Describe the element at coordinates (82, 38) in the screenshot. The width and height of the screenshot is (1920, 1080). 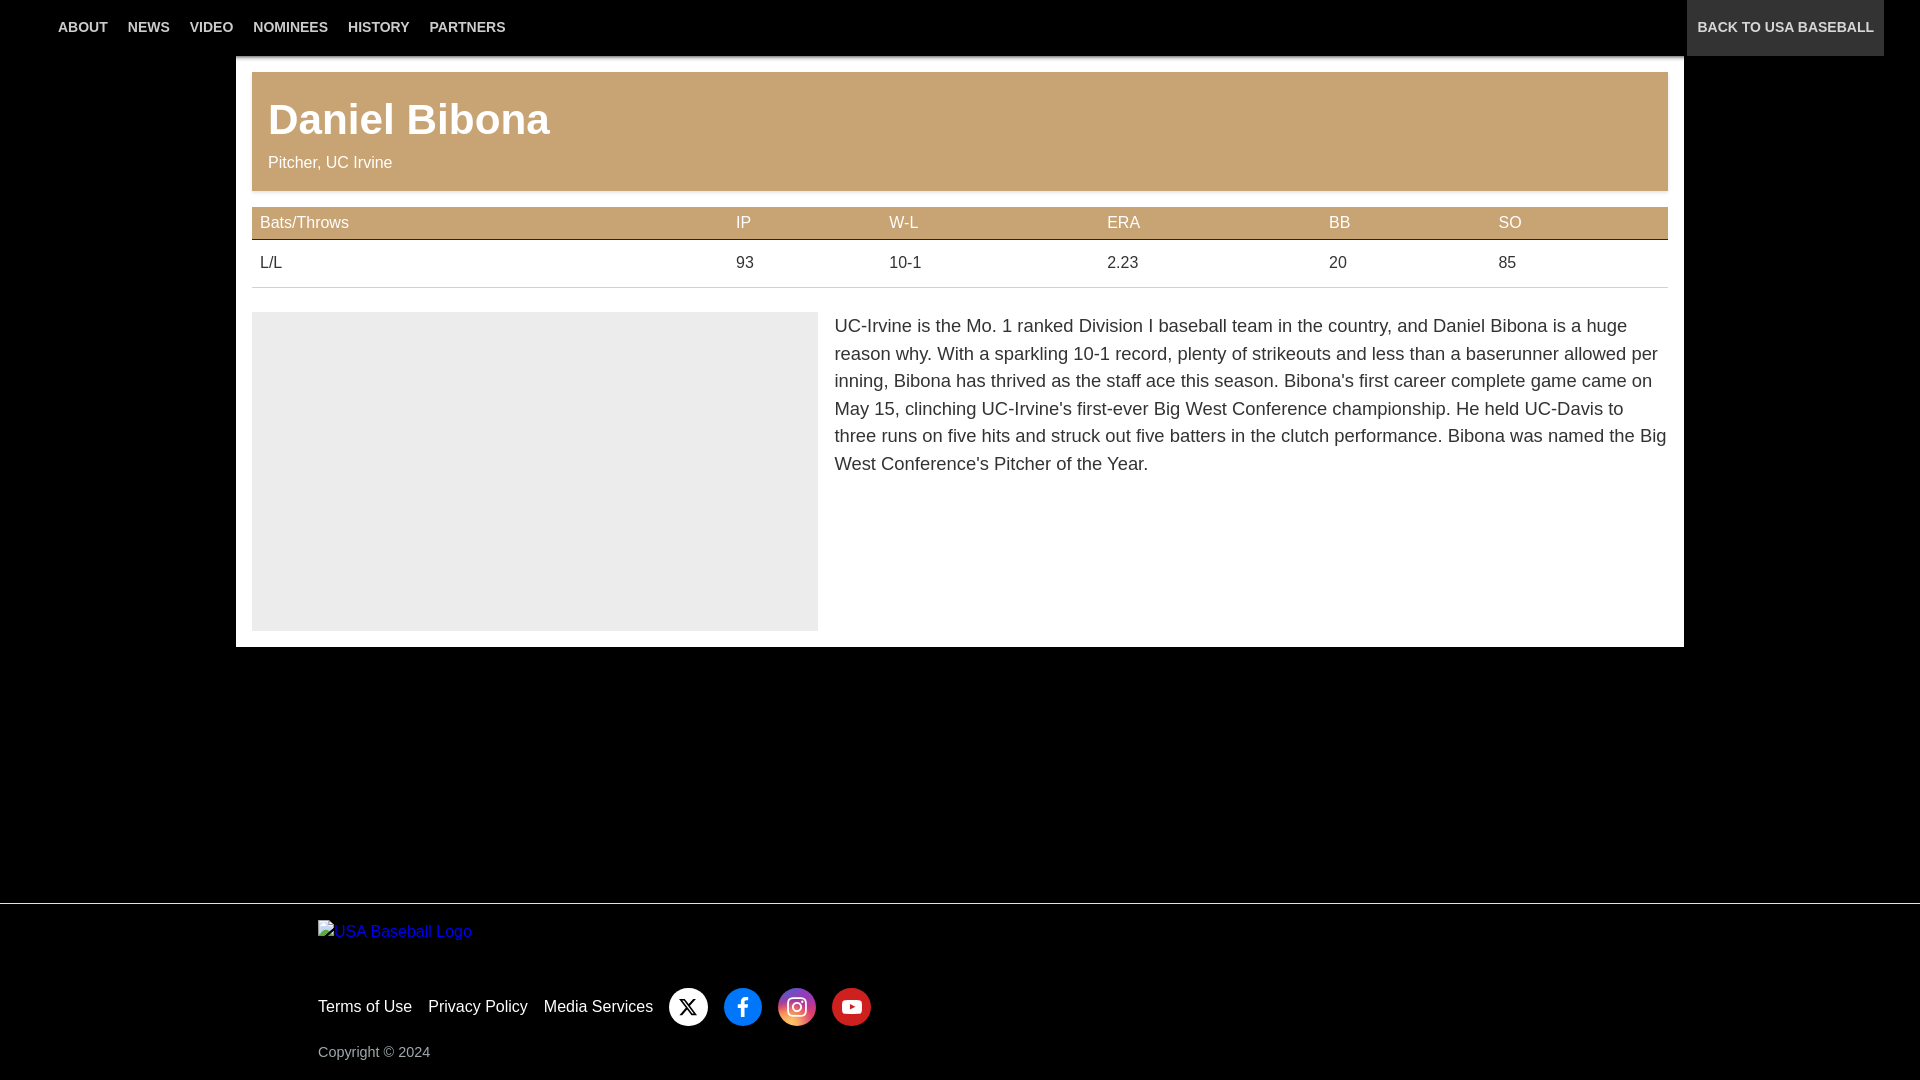
I see `ABOUT` at that location.